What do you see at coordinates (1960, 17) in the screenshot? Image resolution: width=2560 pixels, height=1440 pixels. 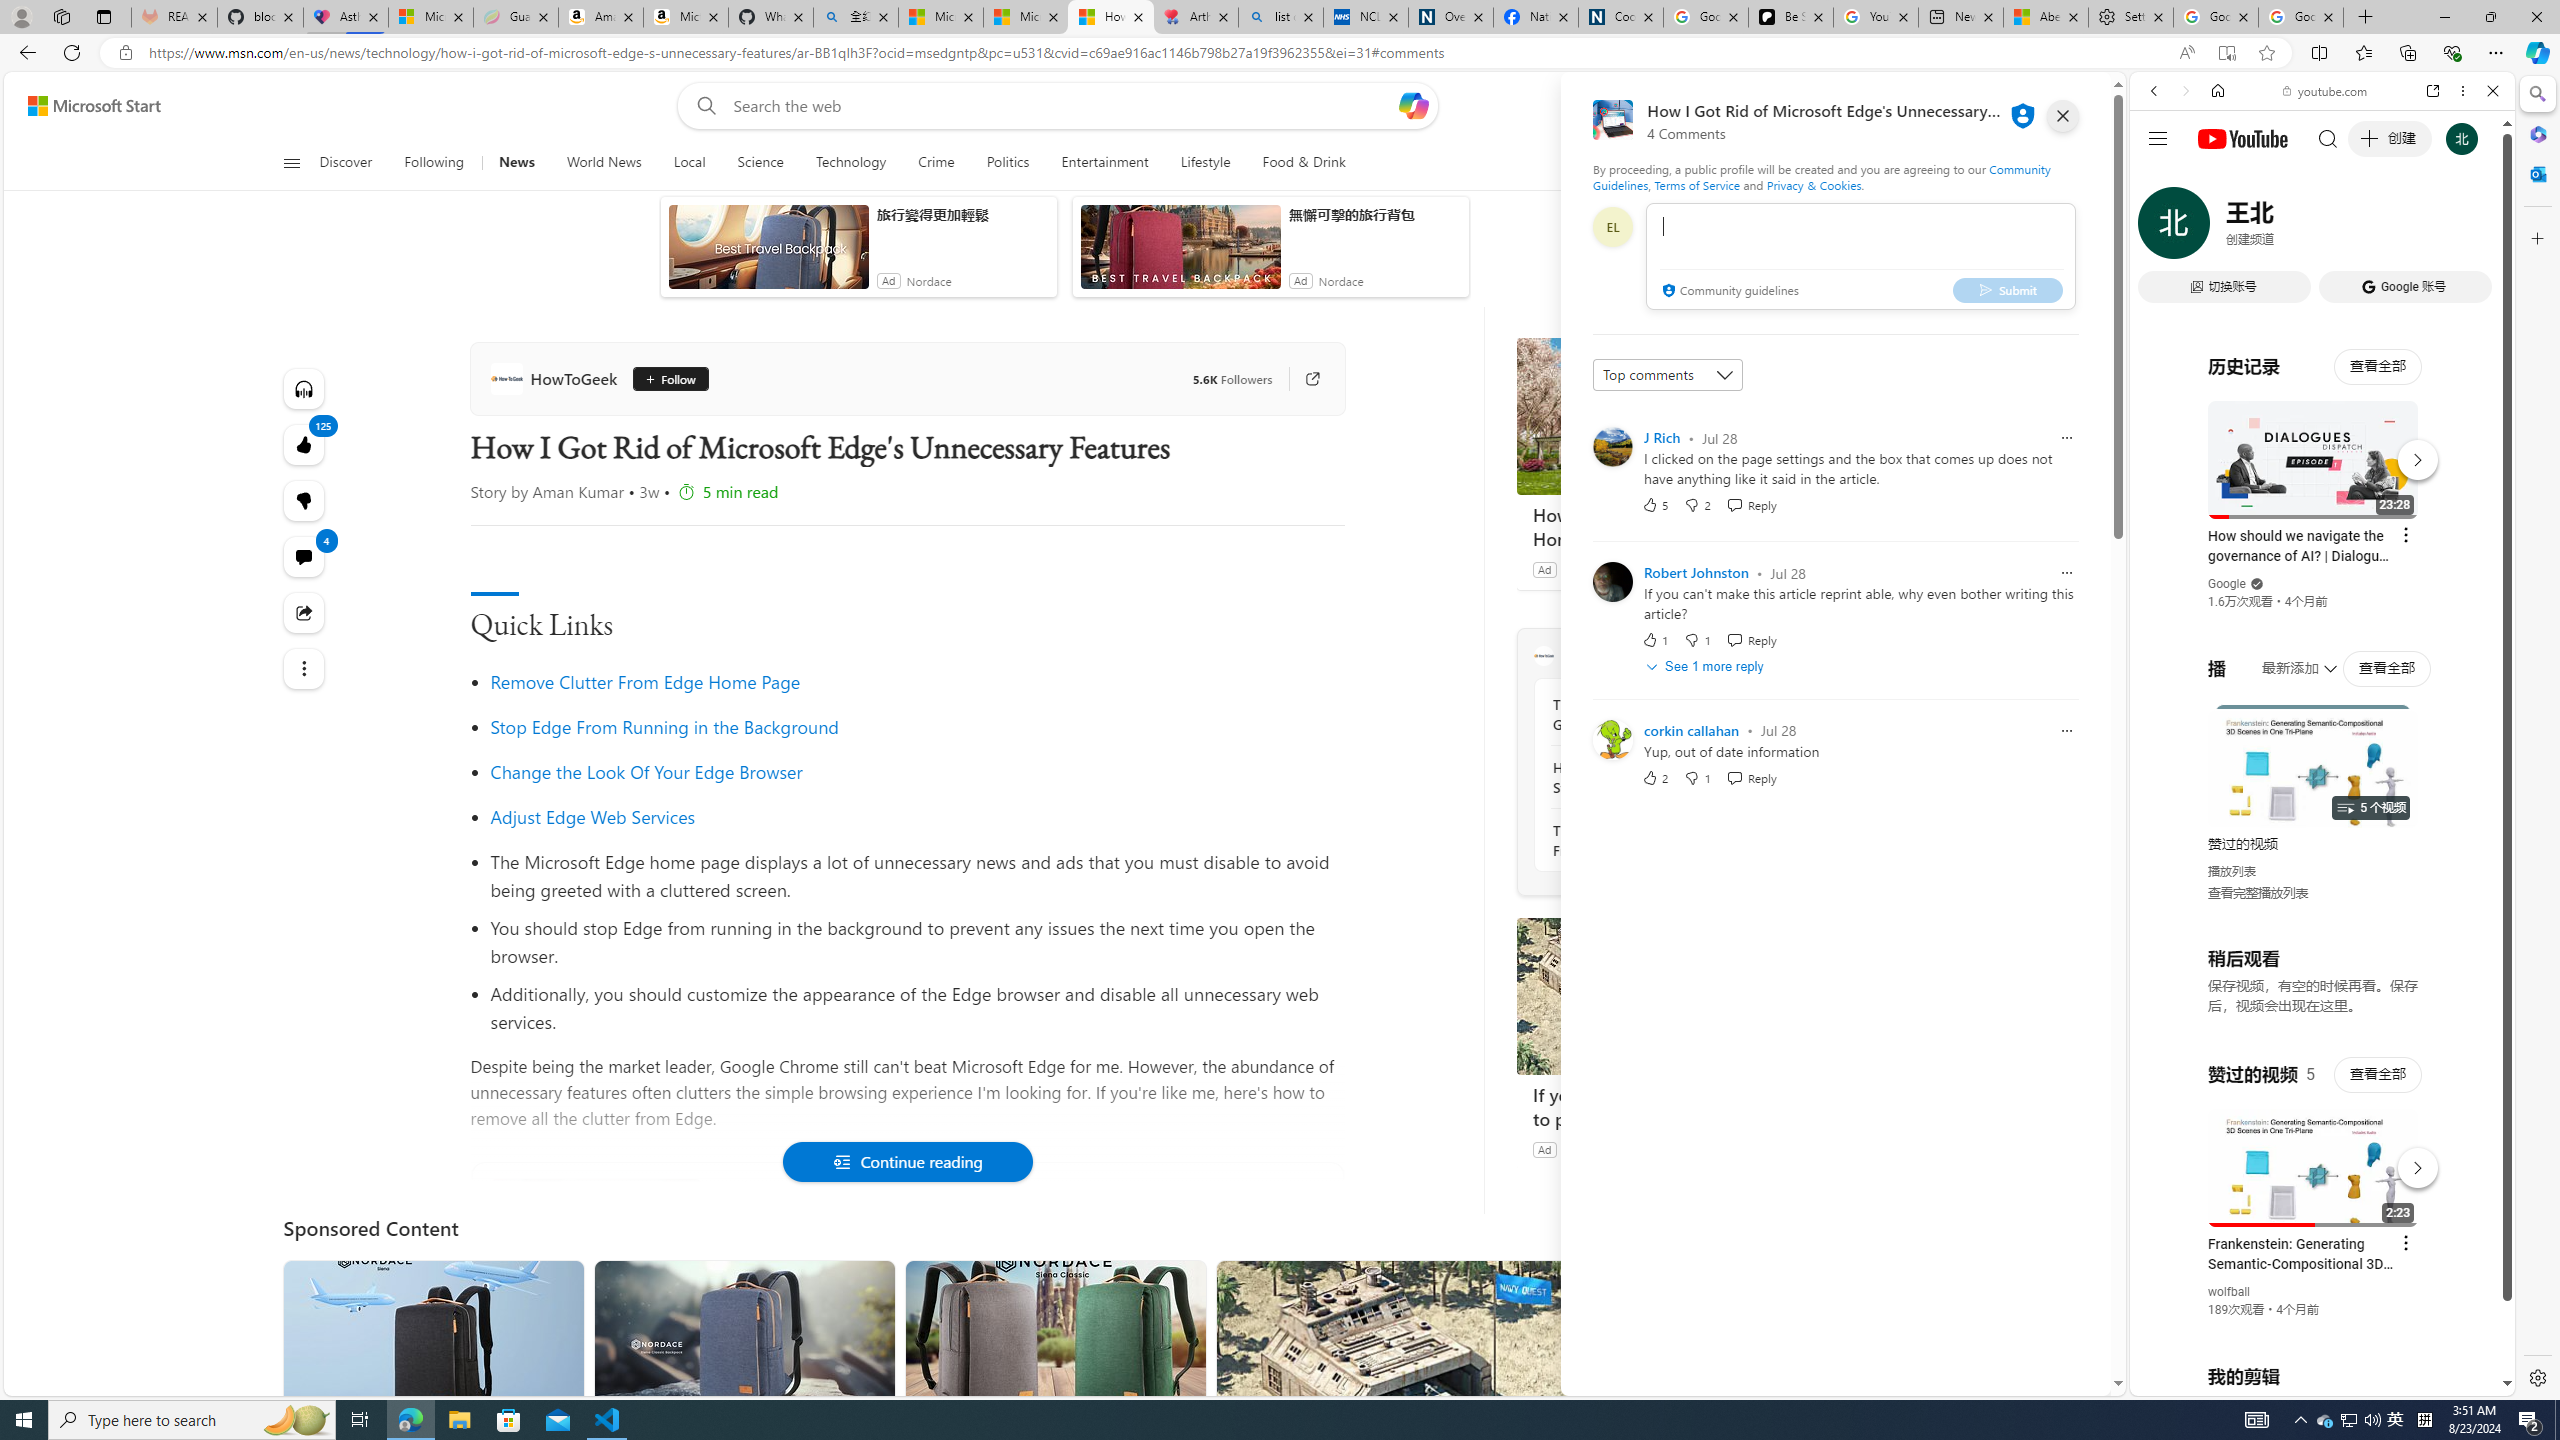 I see `New tab` at bounding box center [1960, 17].